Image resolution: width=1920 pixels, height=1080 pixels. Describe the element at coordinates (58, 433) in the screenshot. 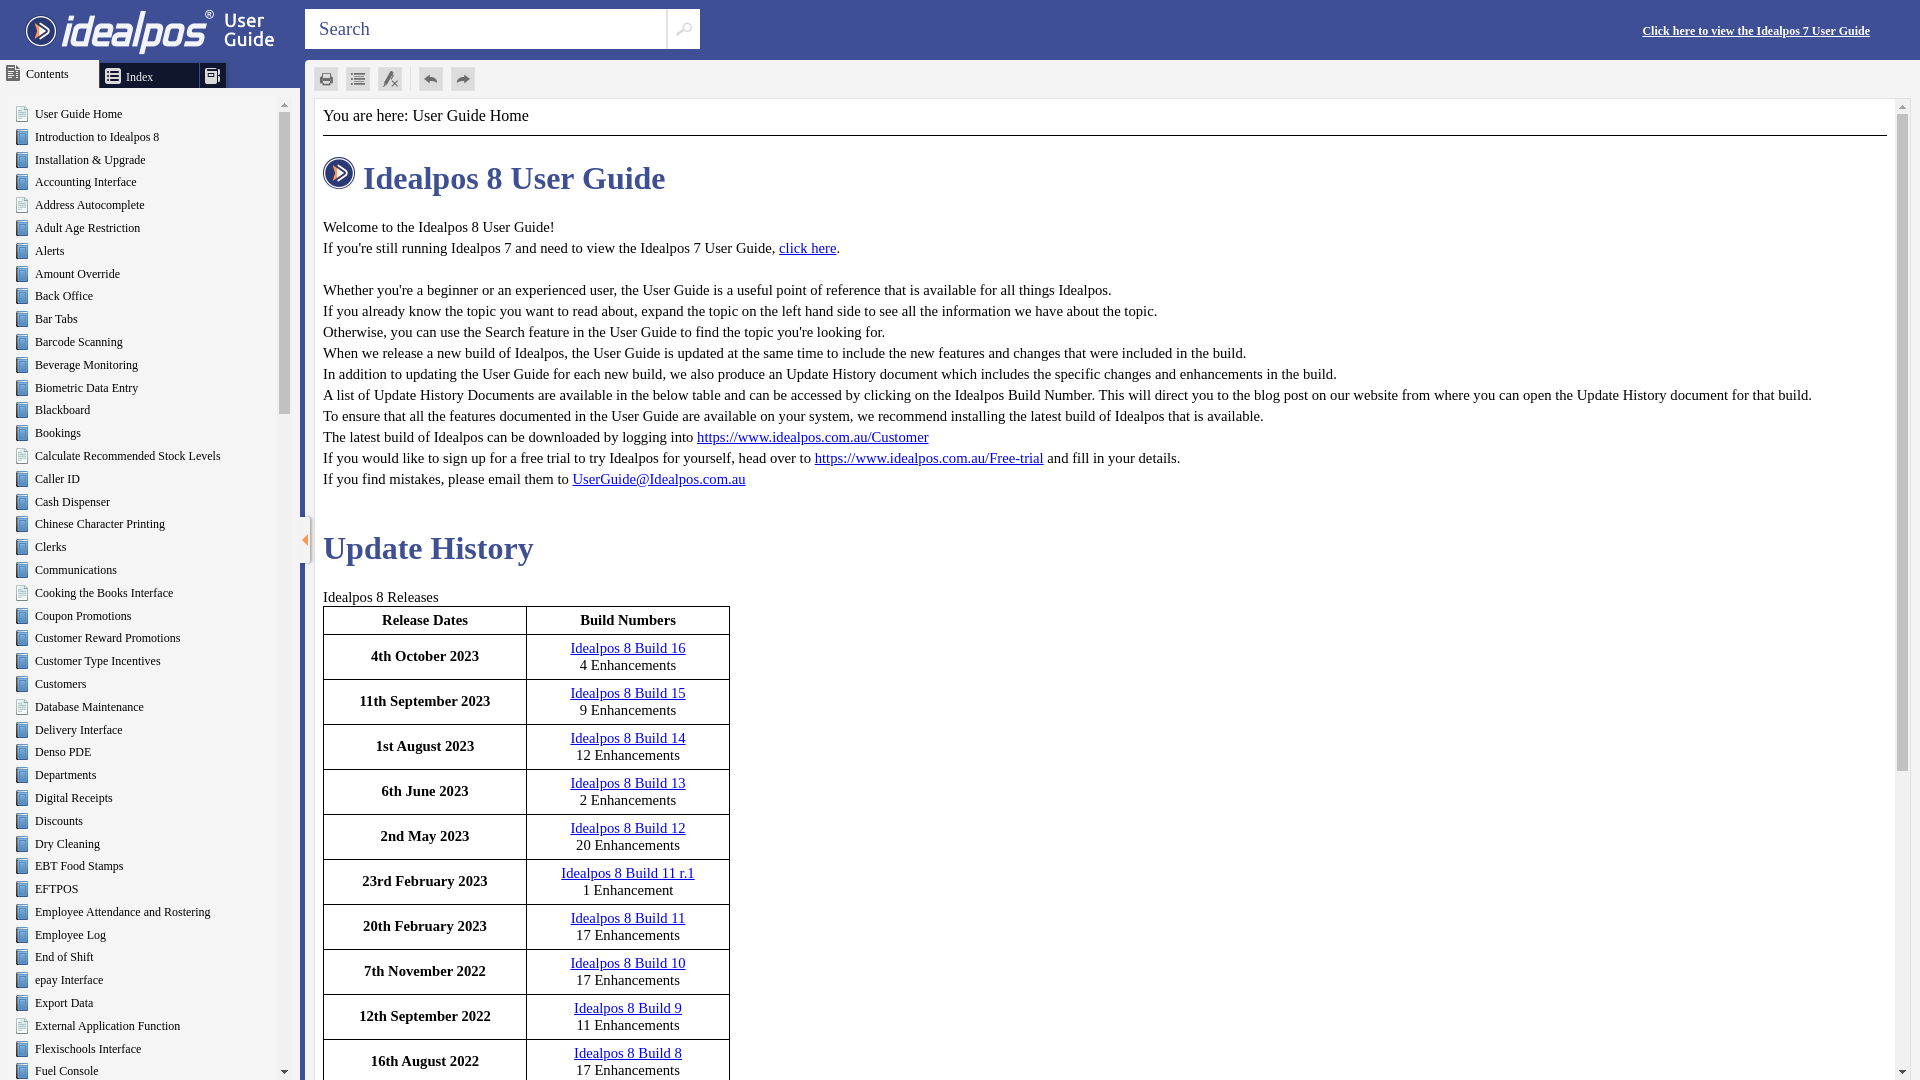

I see `Bookings` at that location.